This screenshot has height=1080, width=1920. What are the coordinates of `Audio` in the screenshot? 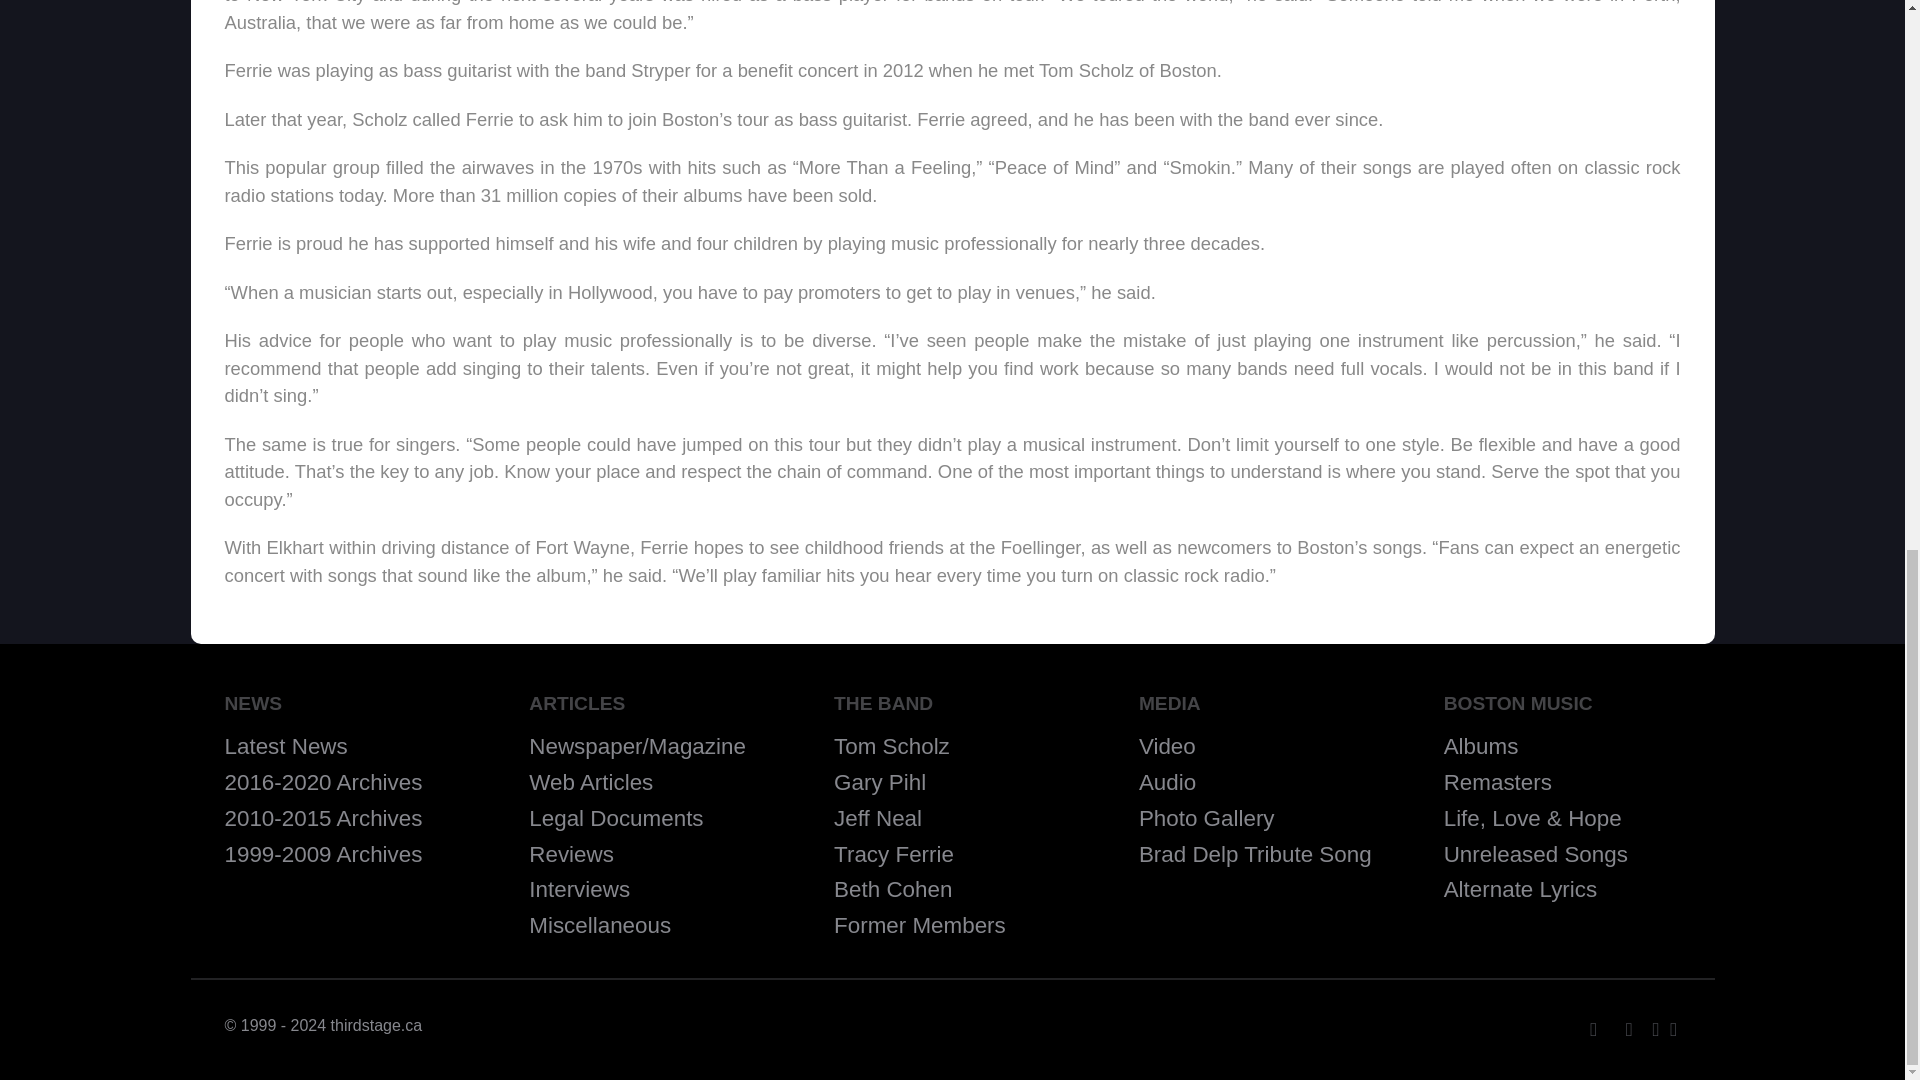 It's located at (1167, 782).